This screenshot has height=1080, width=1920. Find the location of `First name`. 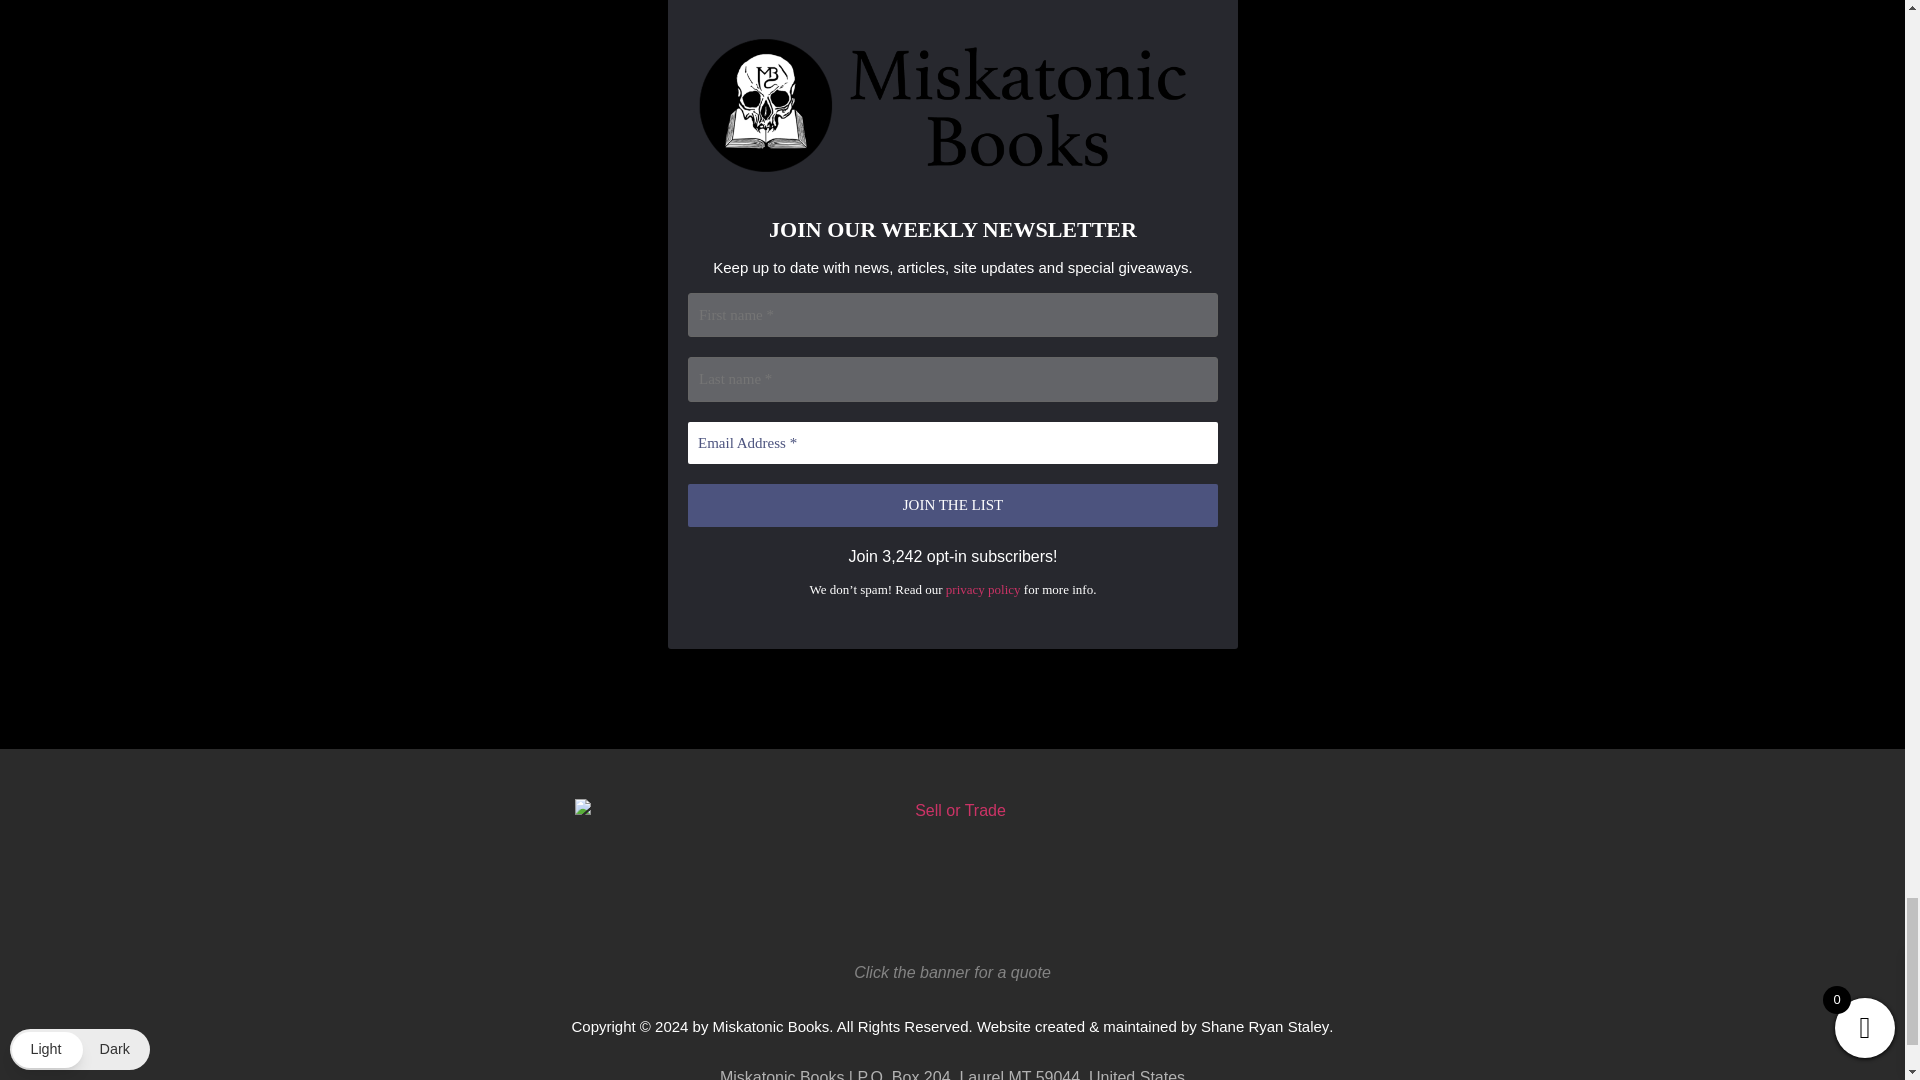

First name is located at coordinates (952, 315).